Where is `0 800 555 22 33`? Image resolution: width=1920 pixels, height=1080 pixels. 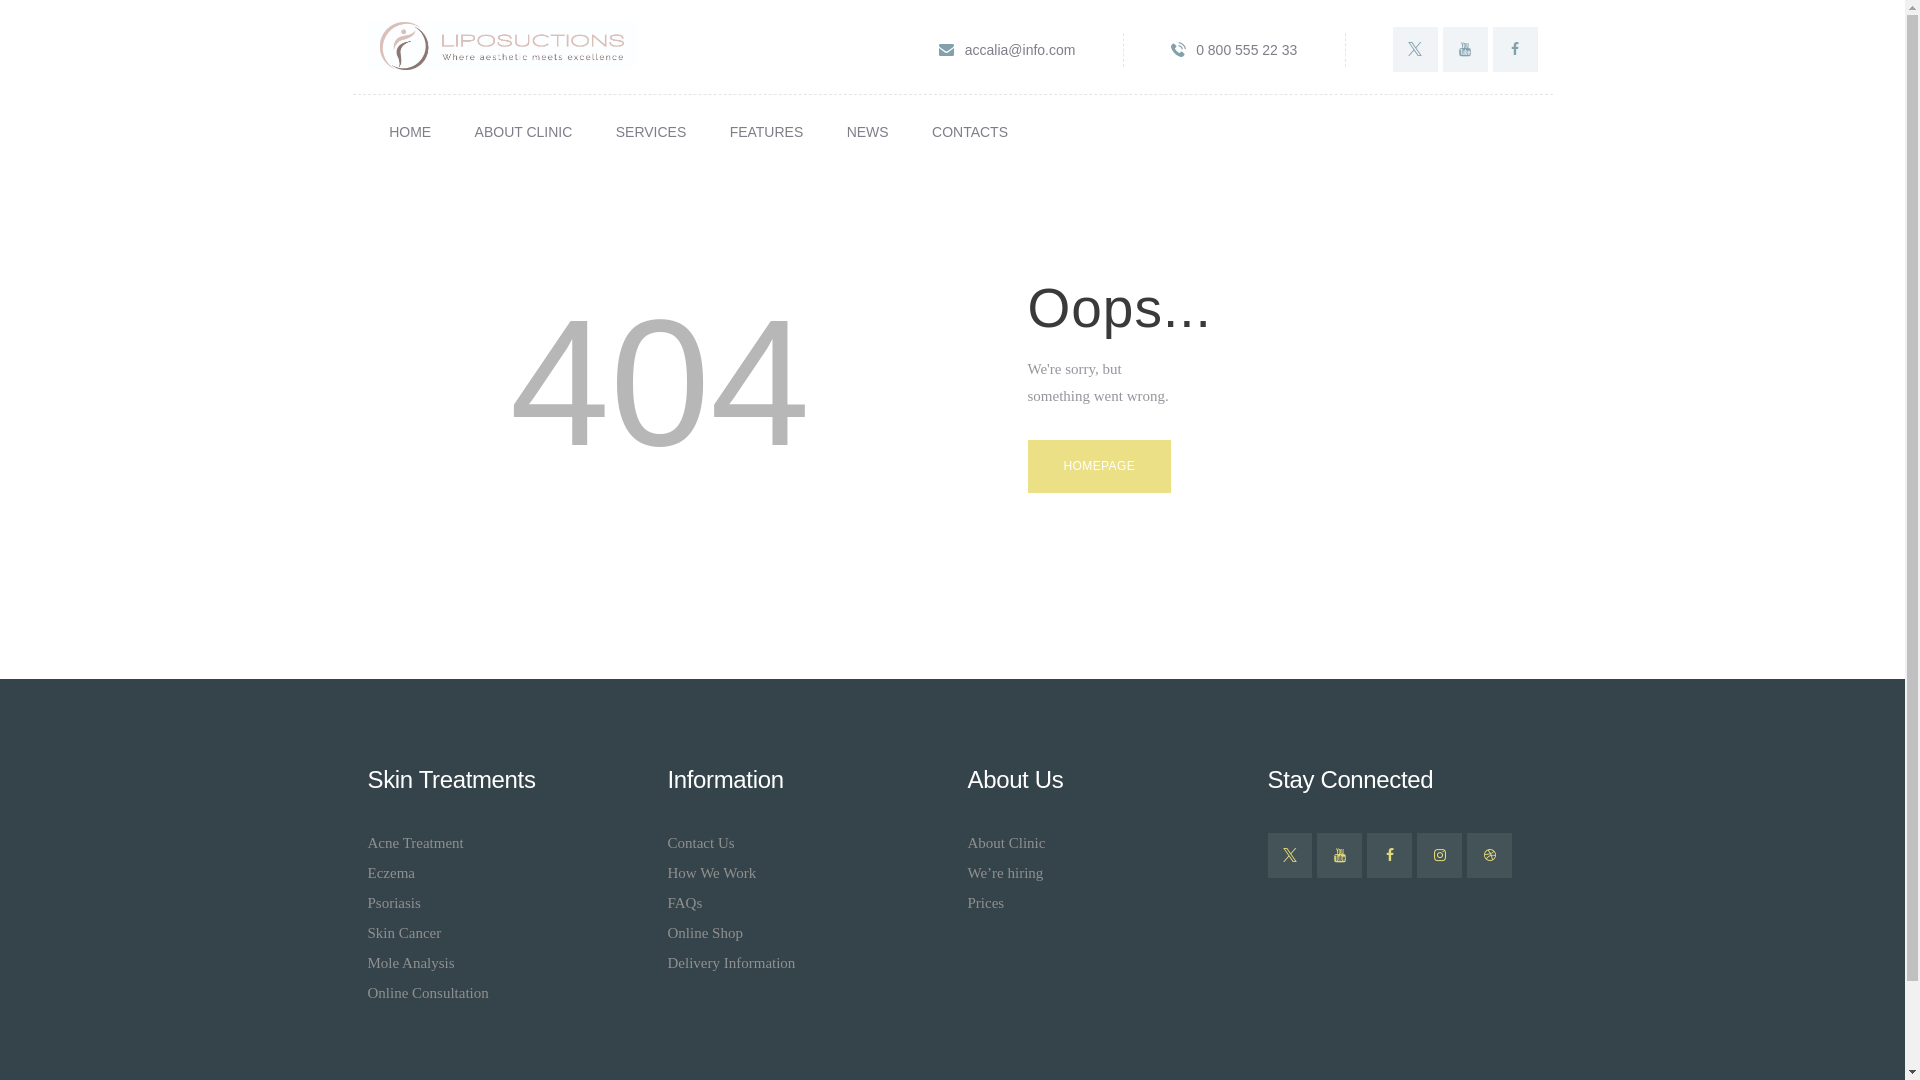
0 800 555 22 33 is located at coordinates (1234, 49).